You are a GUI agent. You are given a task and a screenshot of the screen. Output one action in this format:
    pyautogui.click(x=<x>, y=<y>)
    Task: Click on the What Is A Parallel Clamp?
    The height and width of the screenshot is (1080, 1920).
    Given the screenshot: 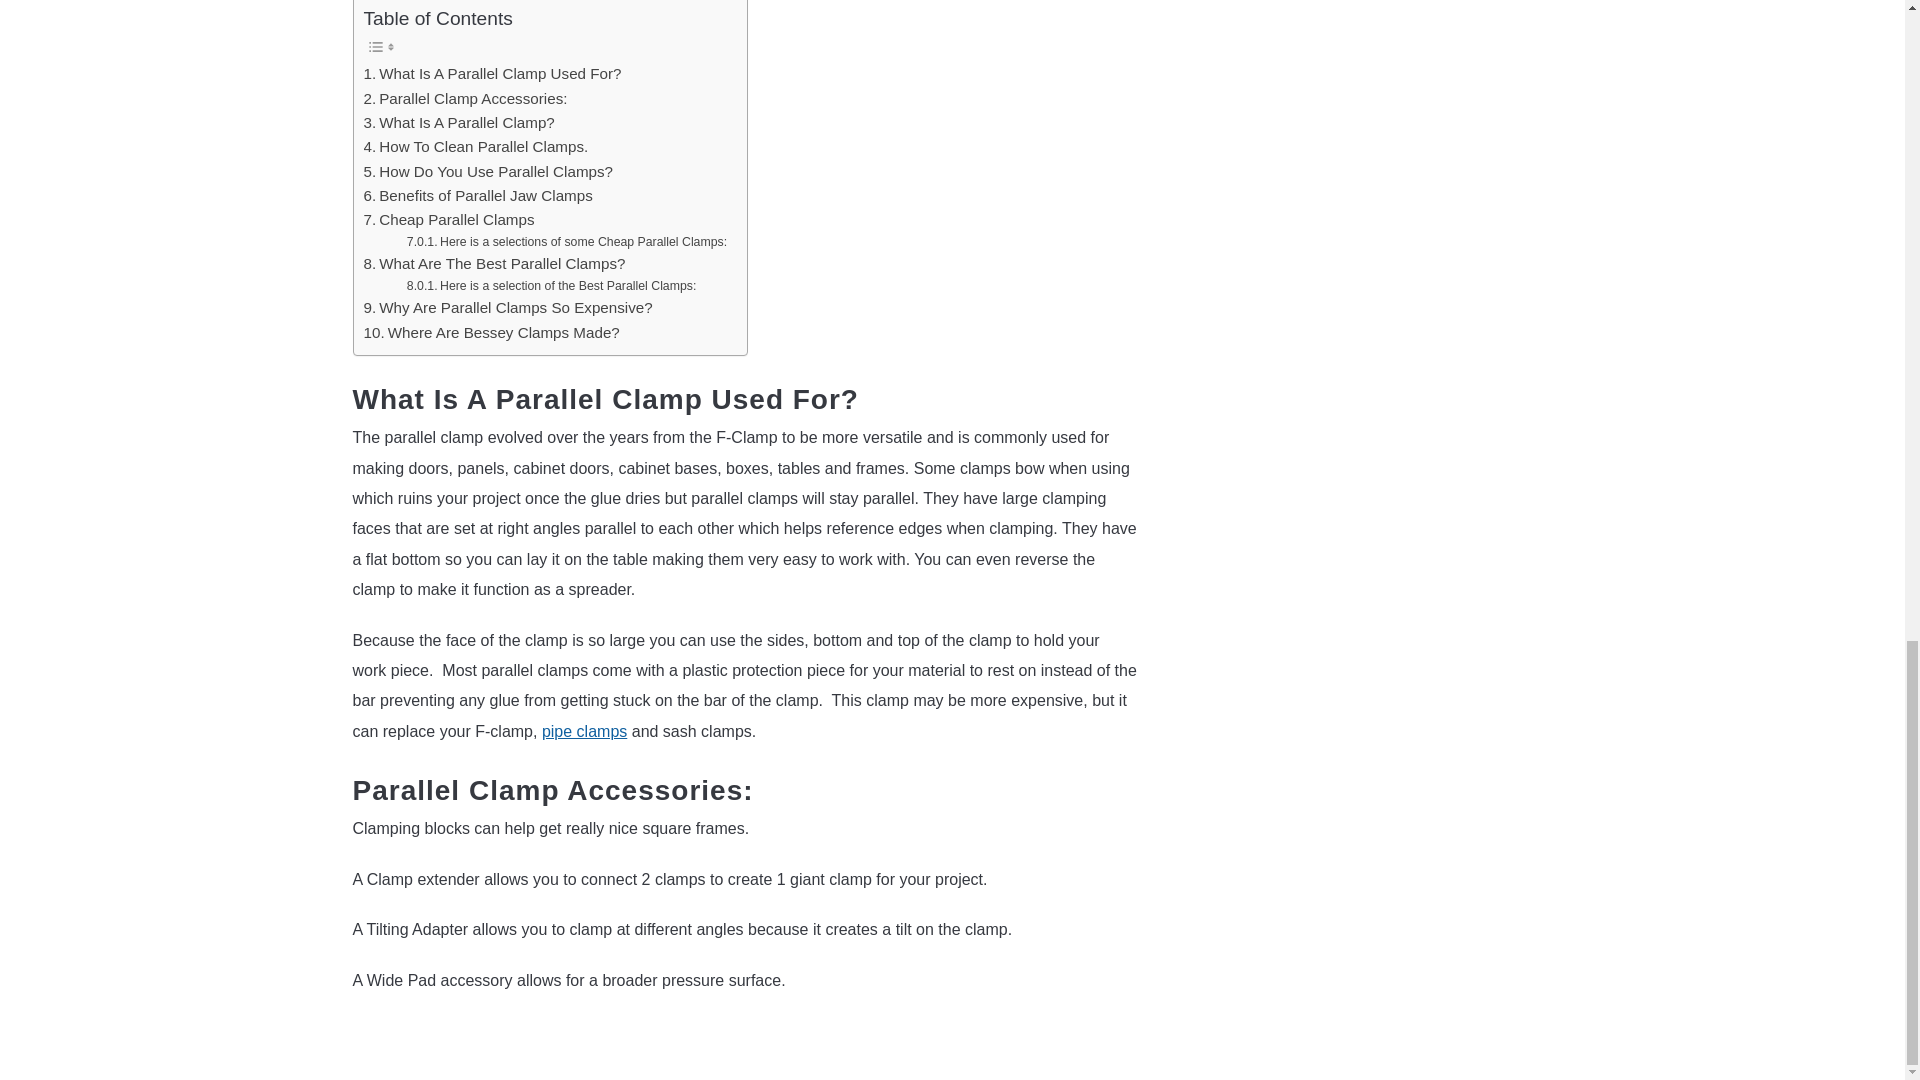 What is the action you would take?
    pyautogui.click(x=459, y=123)
    